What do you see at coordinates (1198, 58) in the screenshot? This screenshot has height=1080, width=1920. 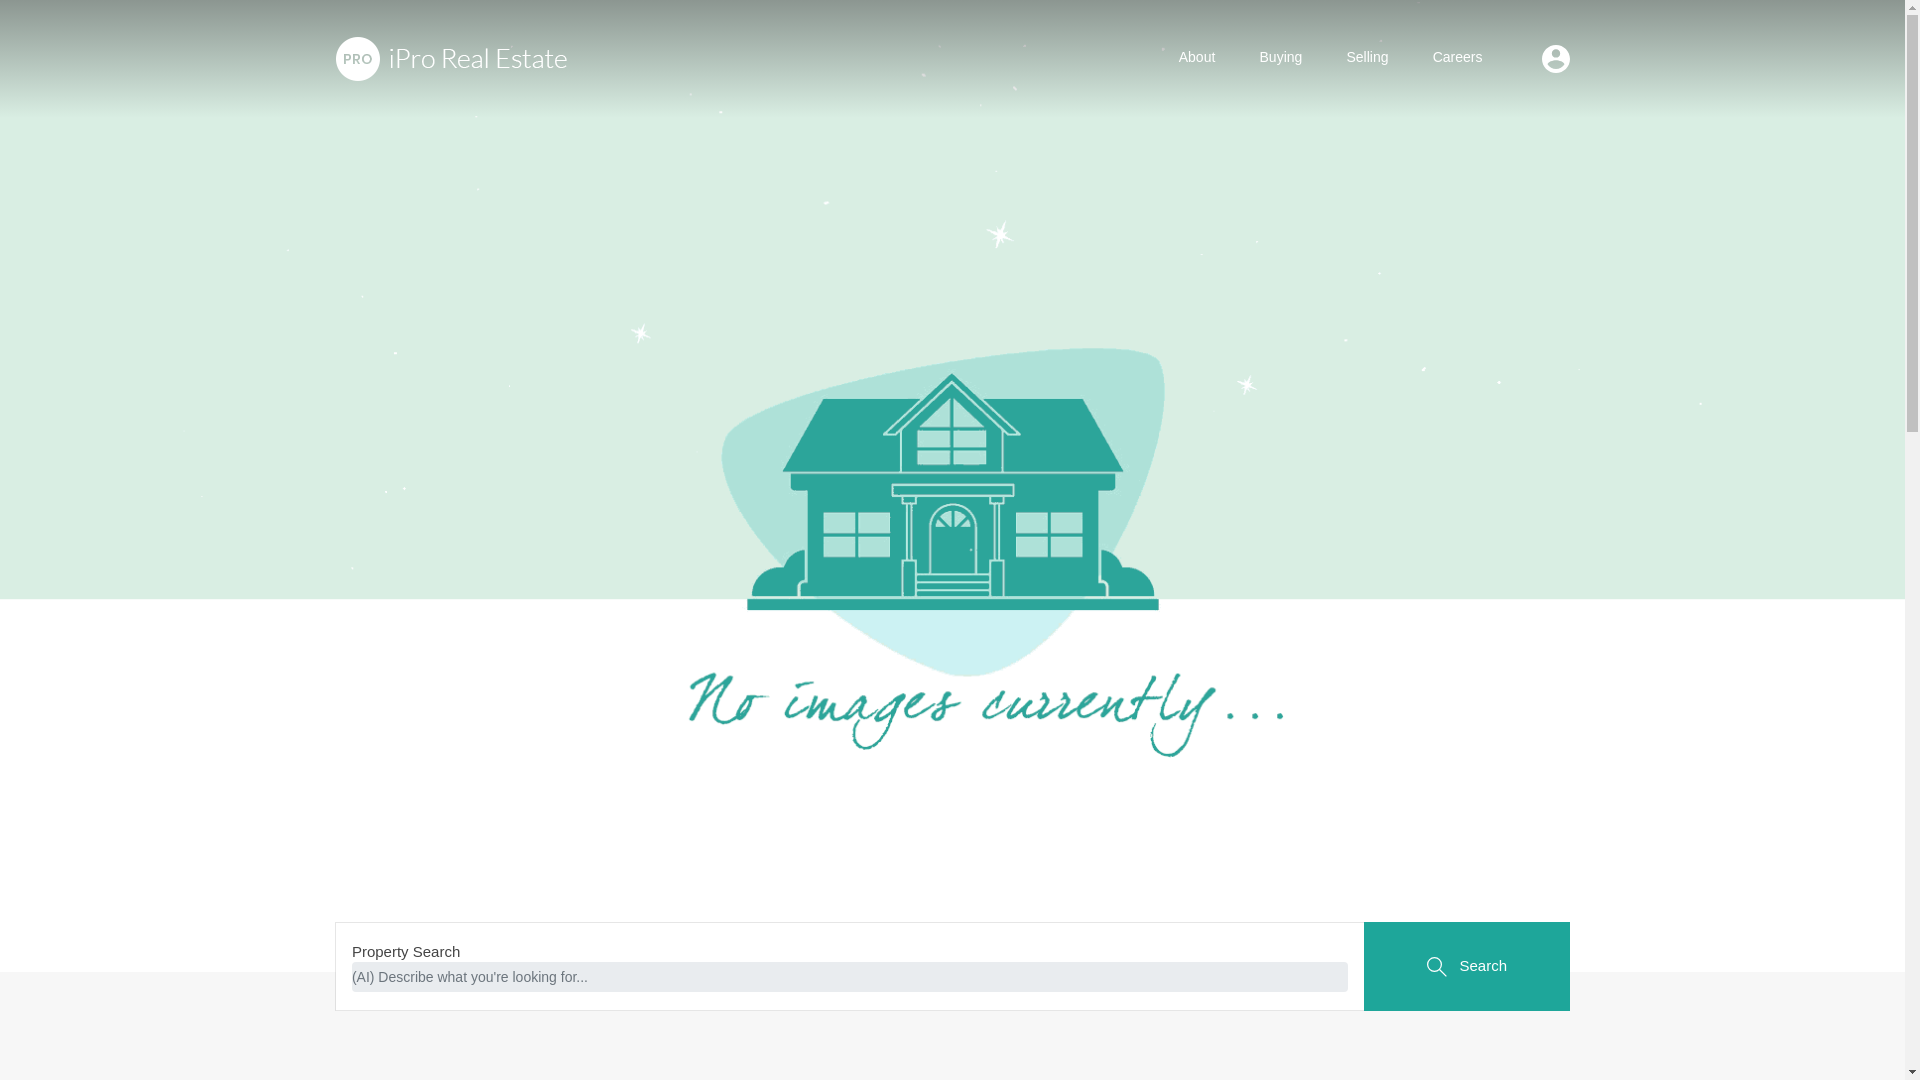 I see `About` at bounding box center [1198, 58].